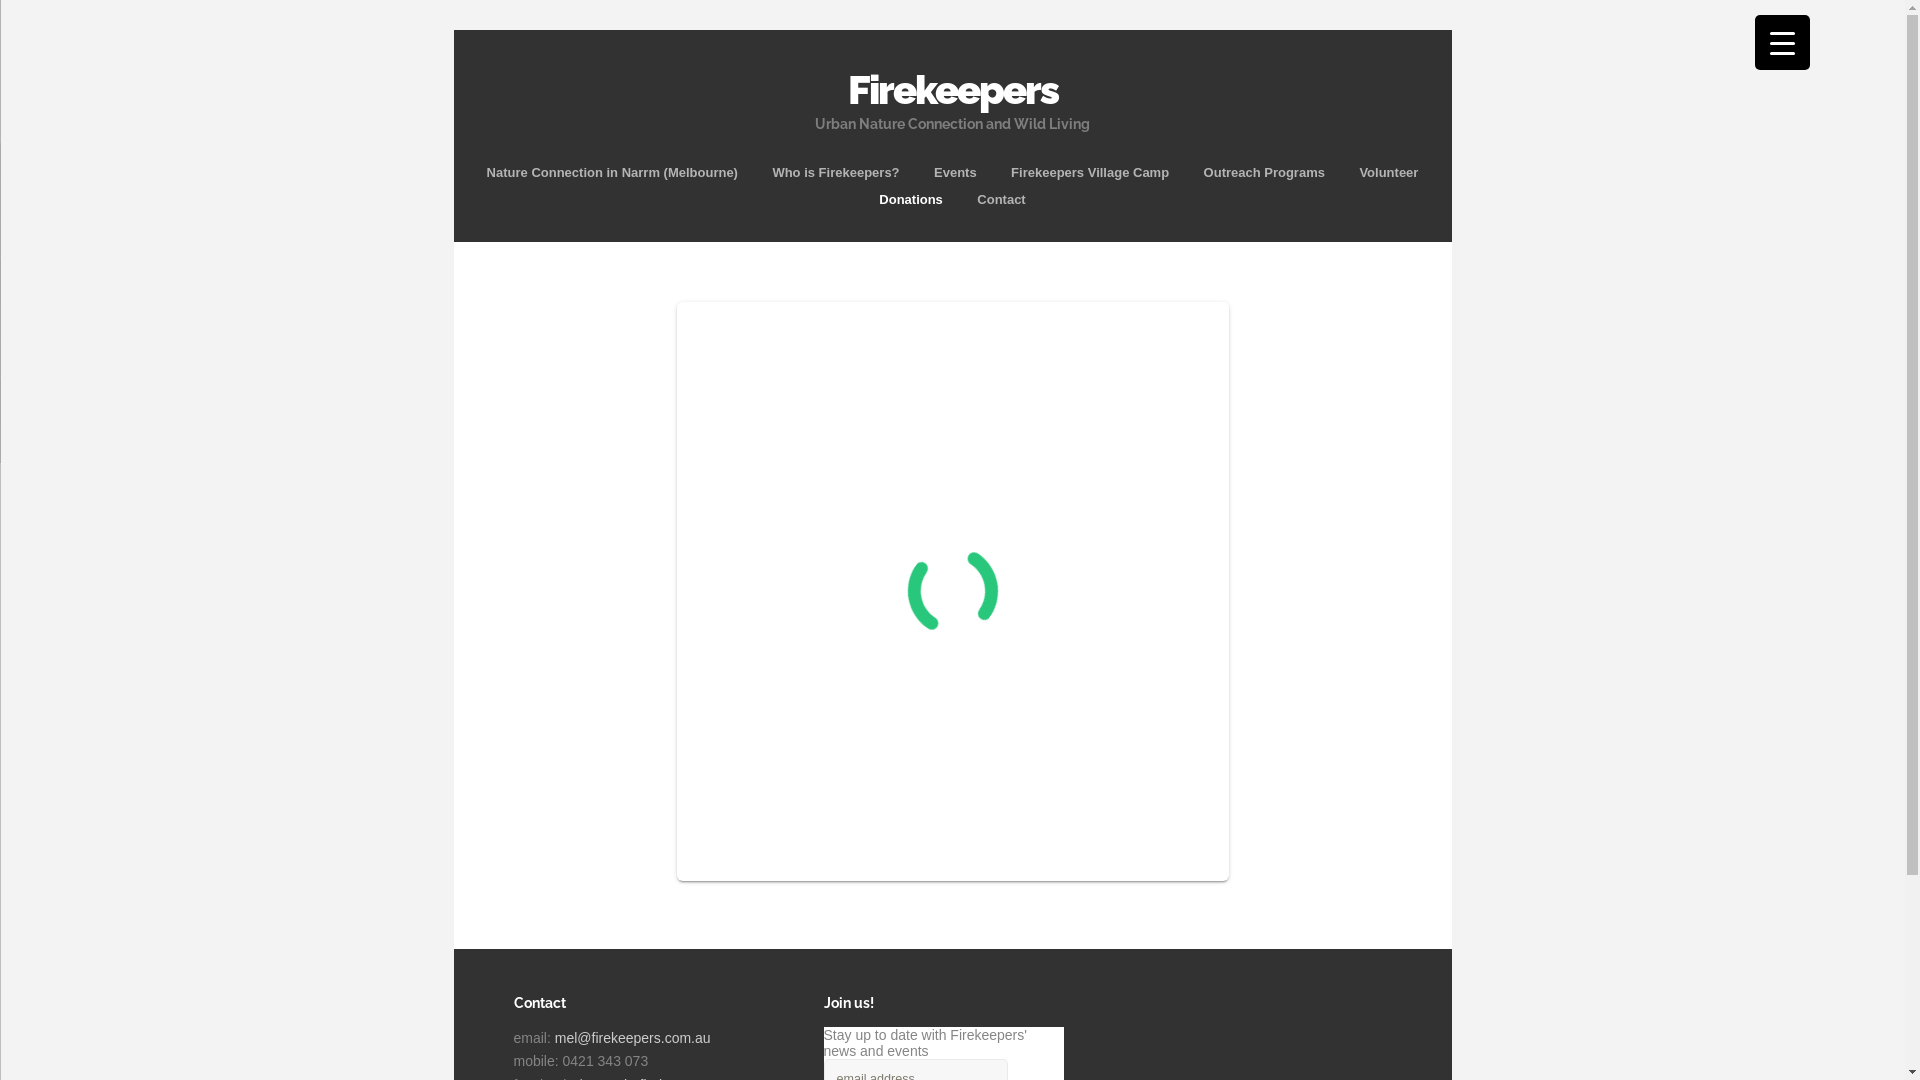  I want to click on Events, so click(956, 172).